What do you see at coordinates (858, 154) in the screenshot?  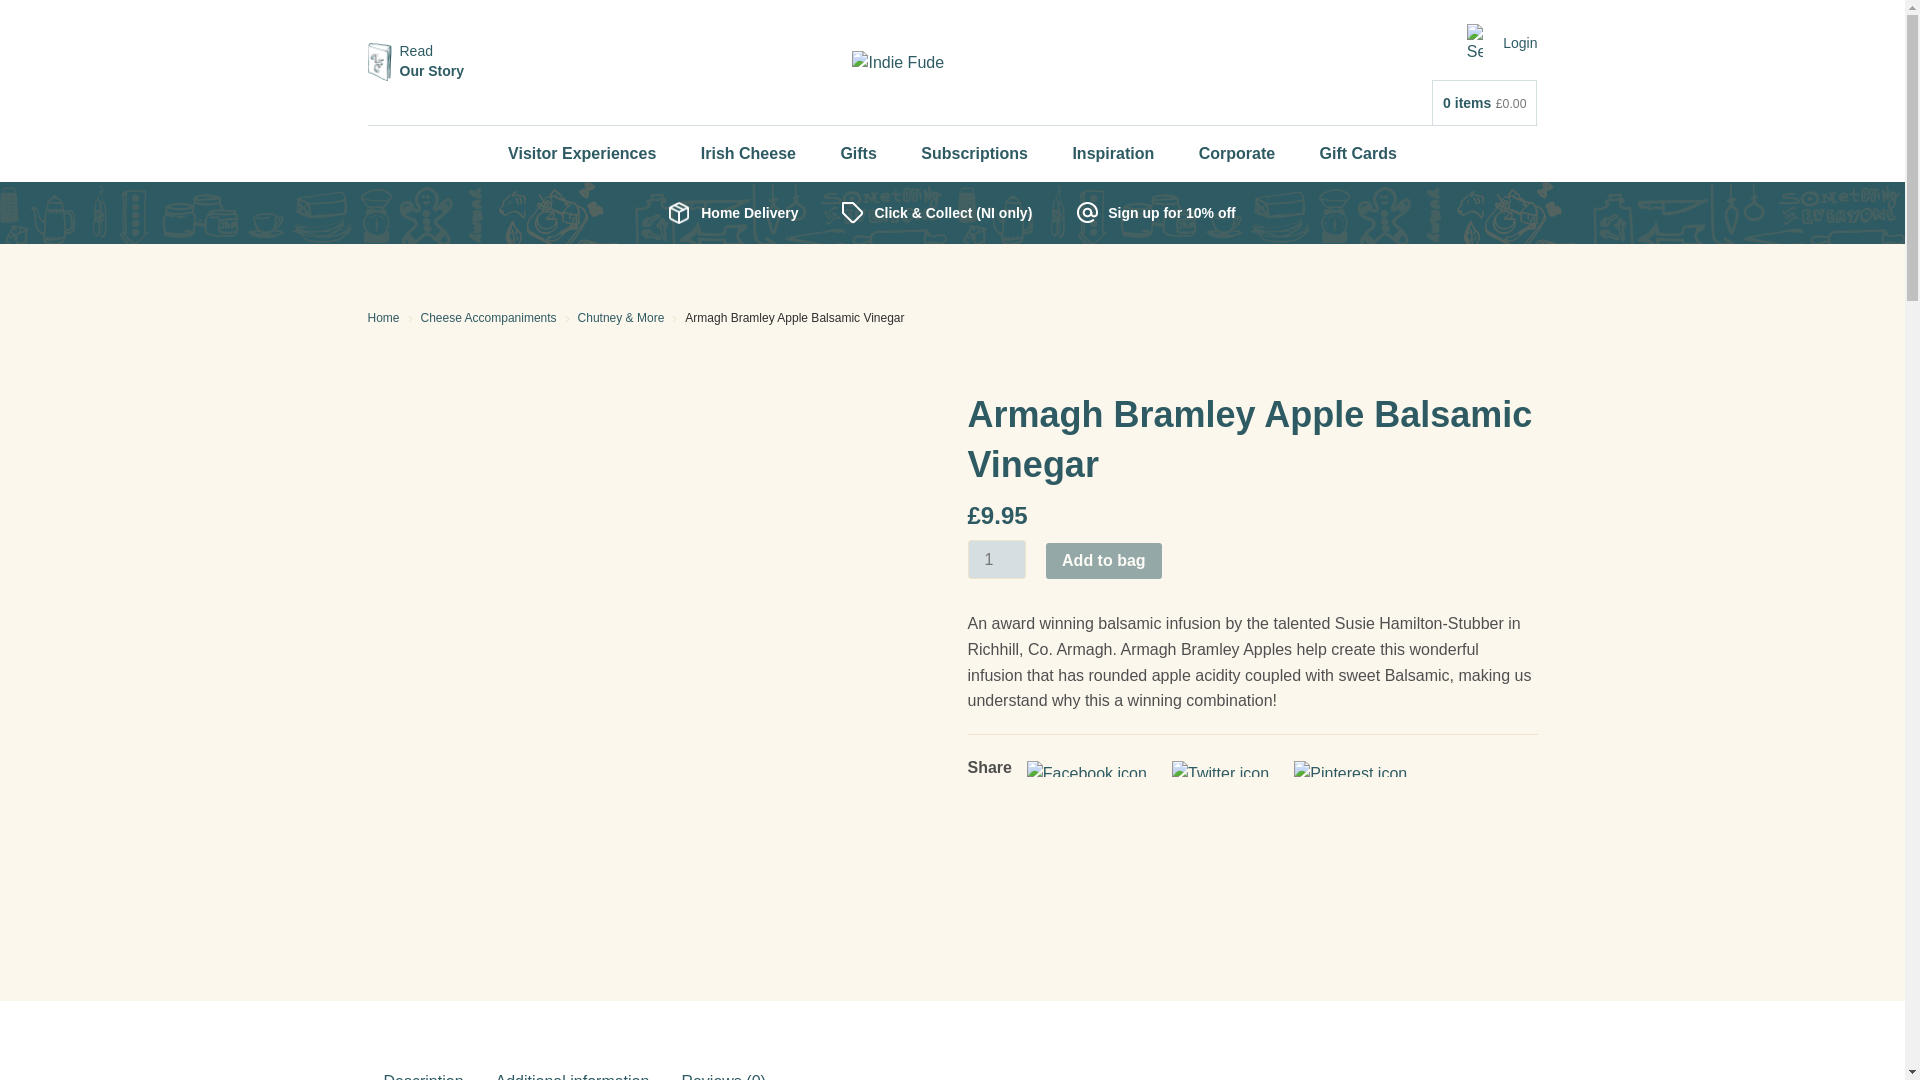 I see `Irish Cheese` at bounding box center [858, 154].